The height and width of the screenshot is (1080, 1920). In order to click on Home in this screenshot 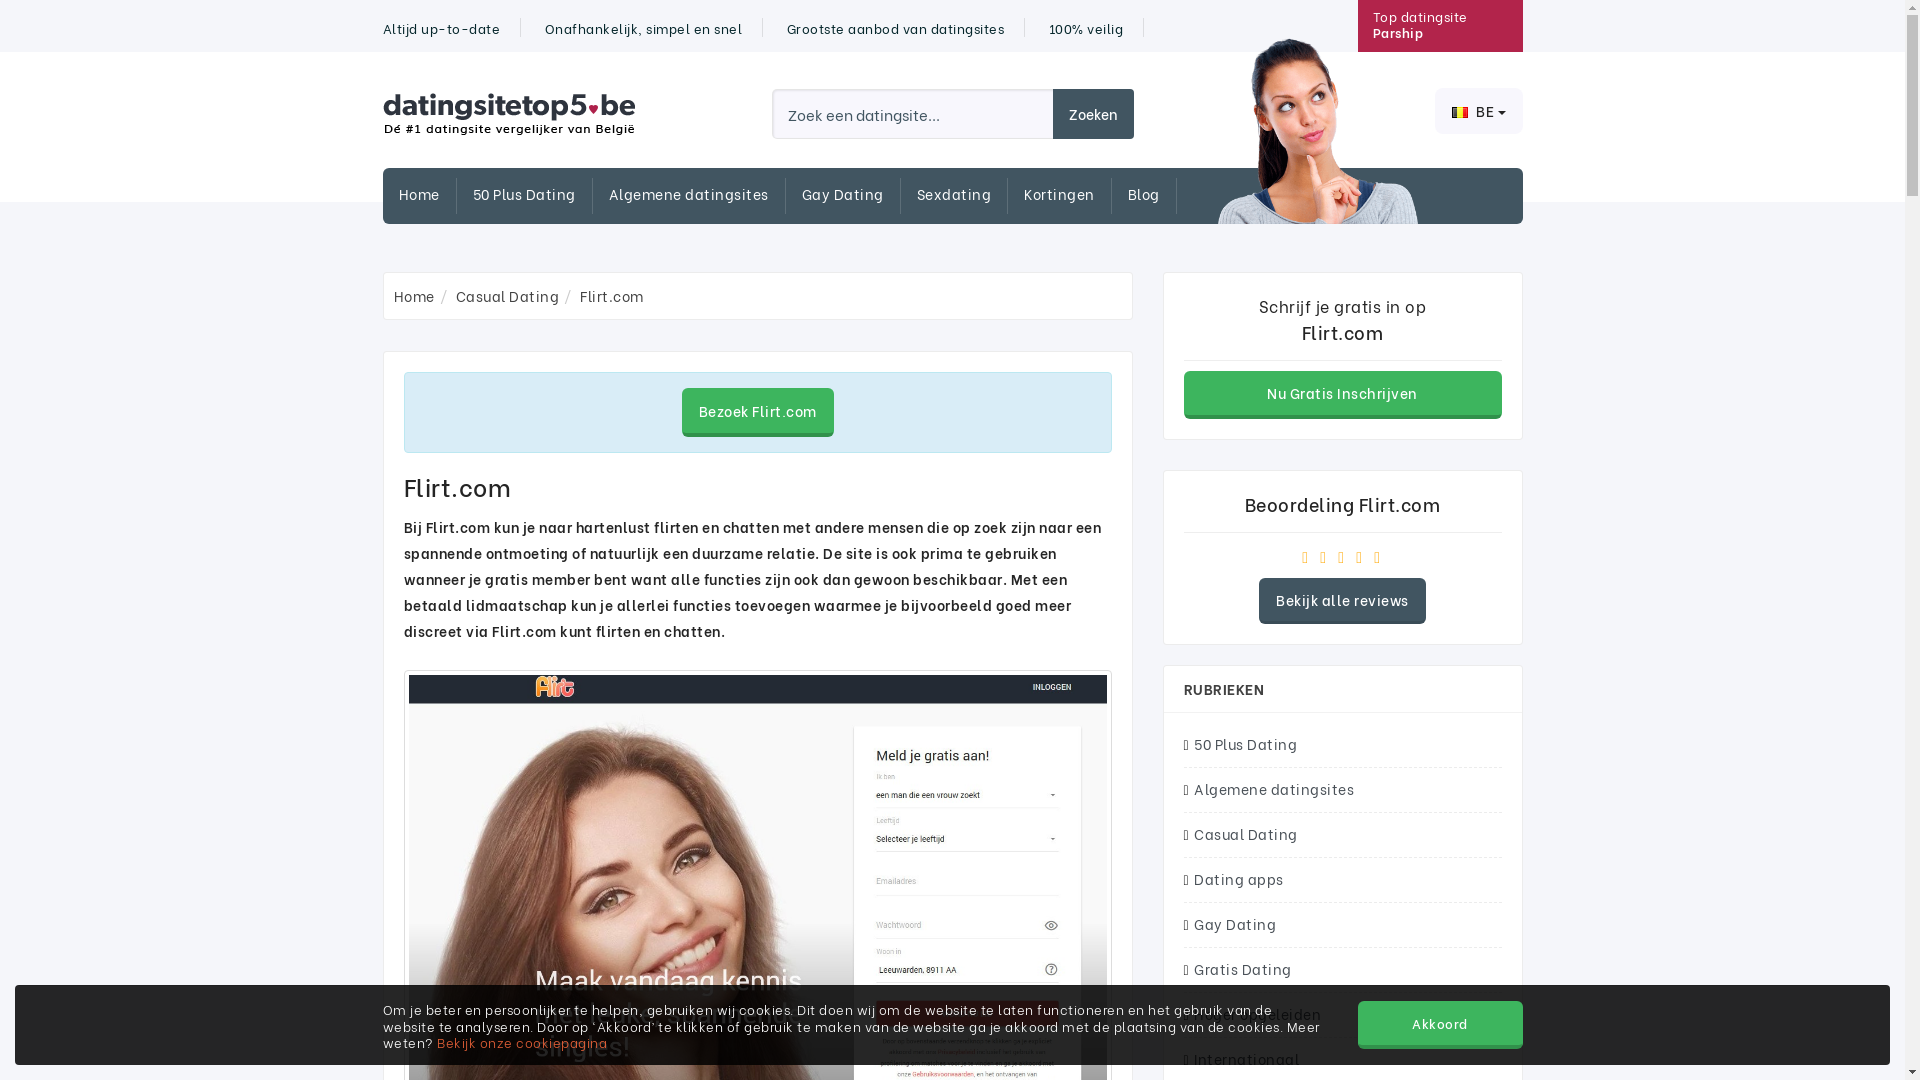, I will do `click(414, 296)`.